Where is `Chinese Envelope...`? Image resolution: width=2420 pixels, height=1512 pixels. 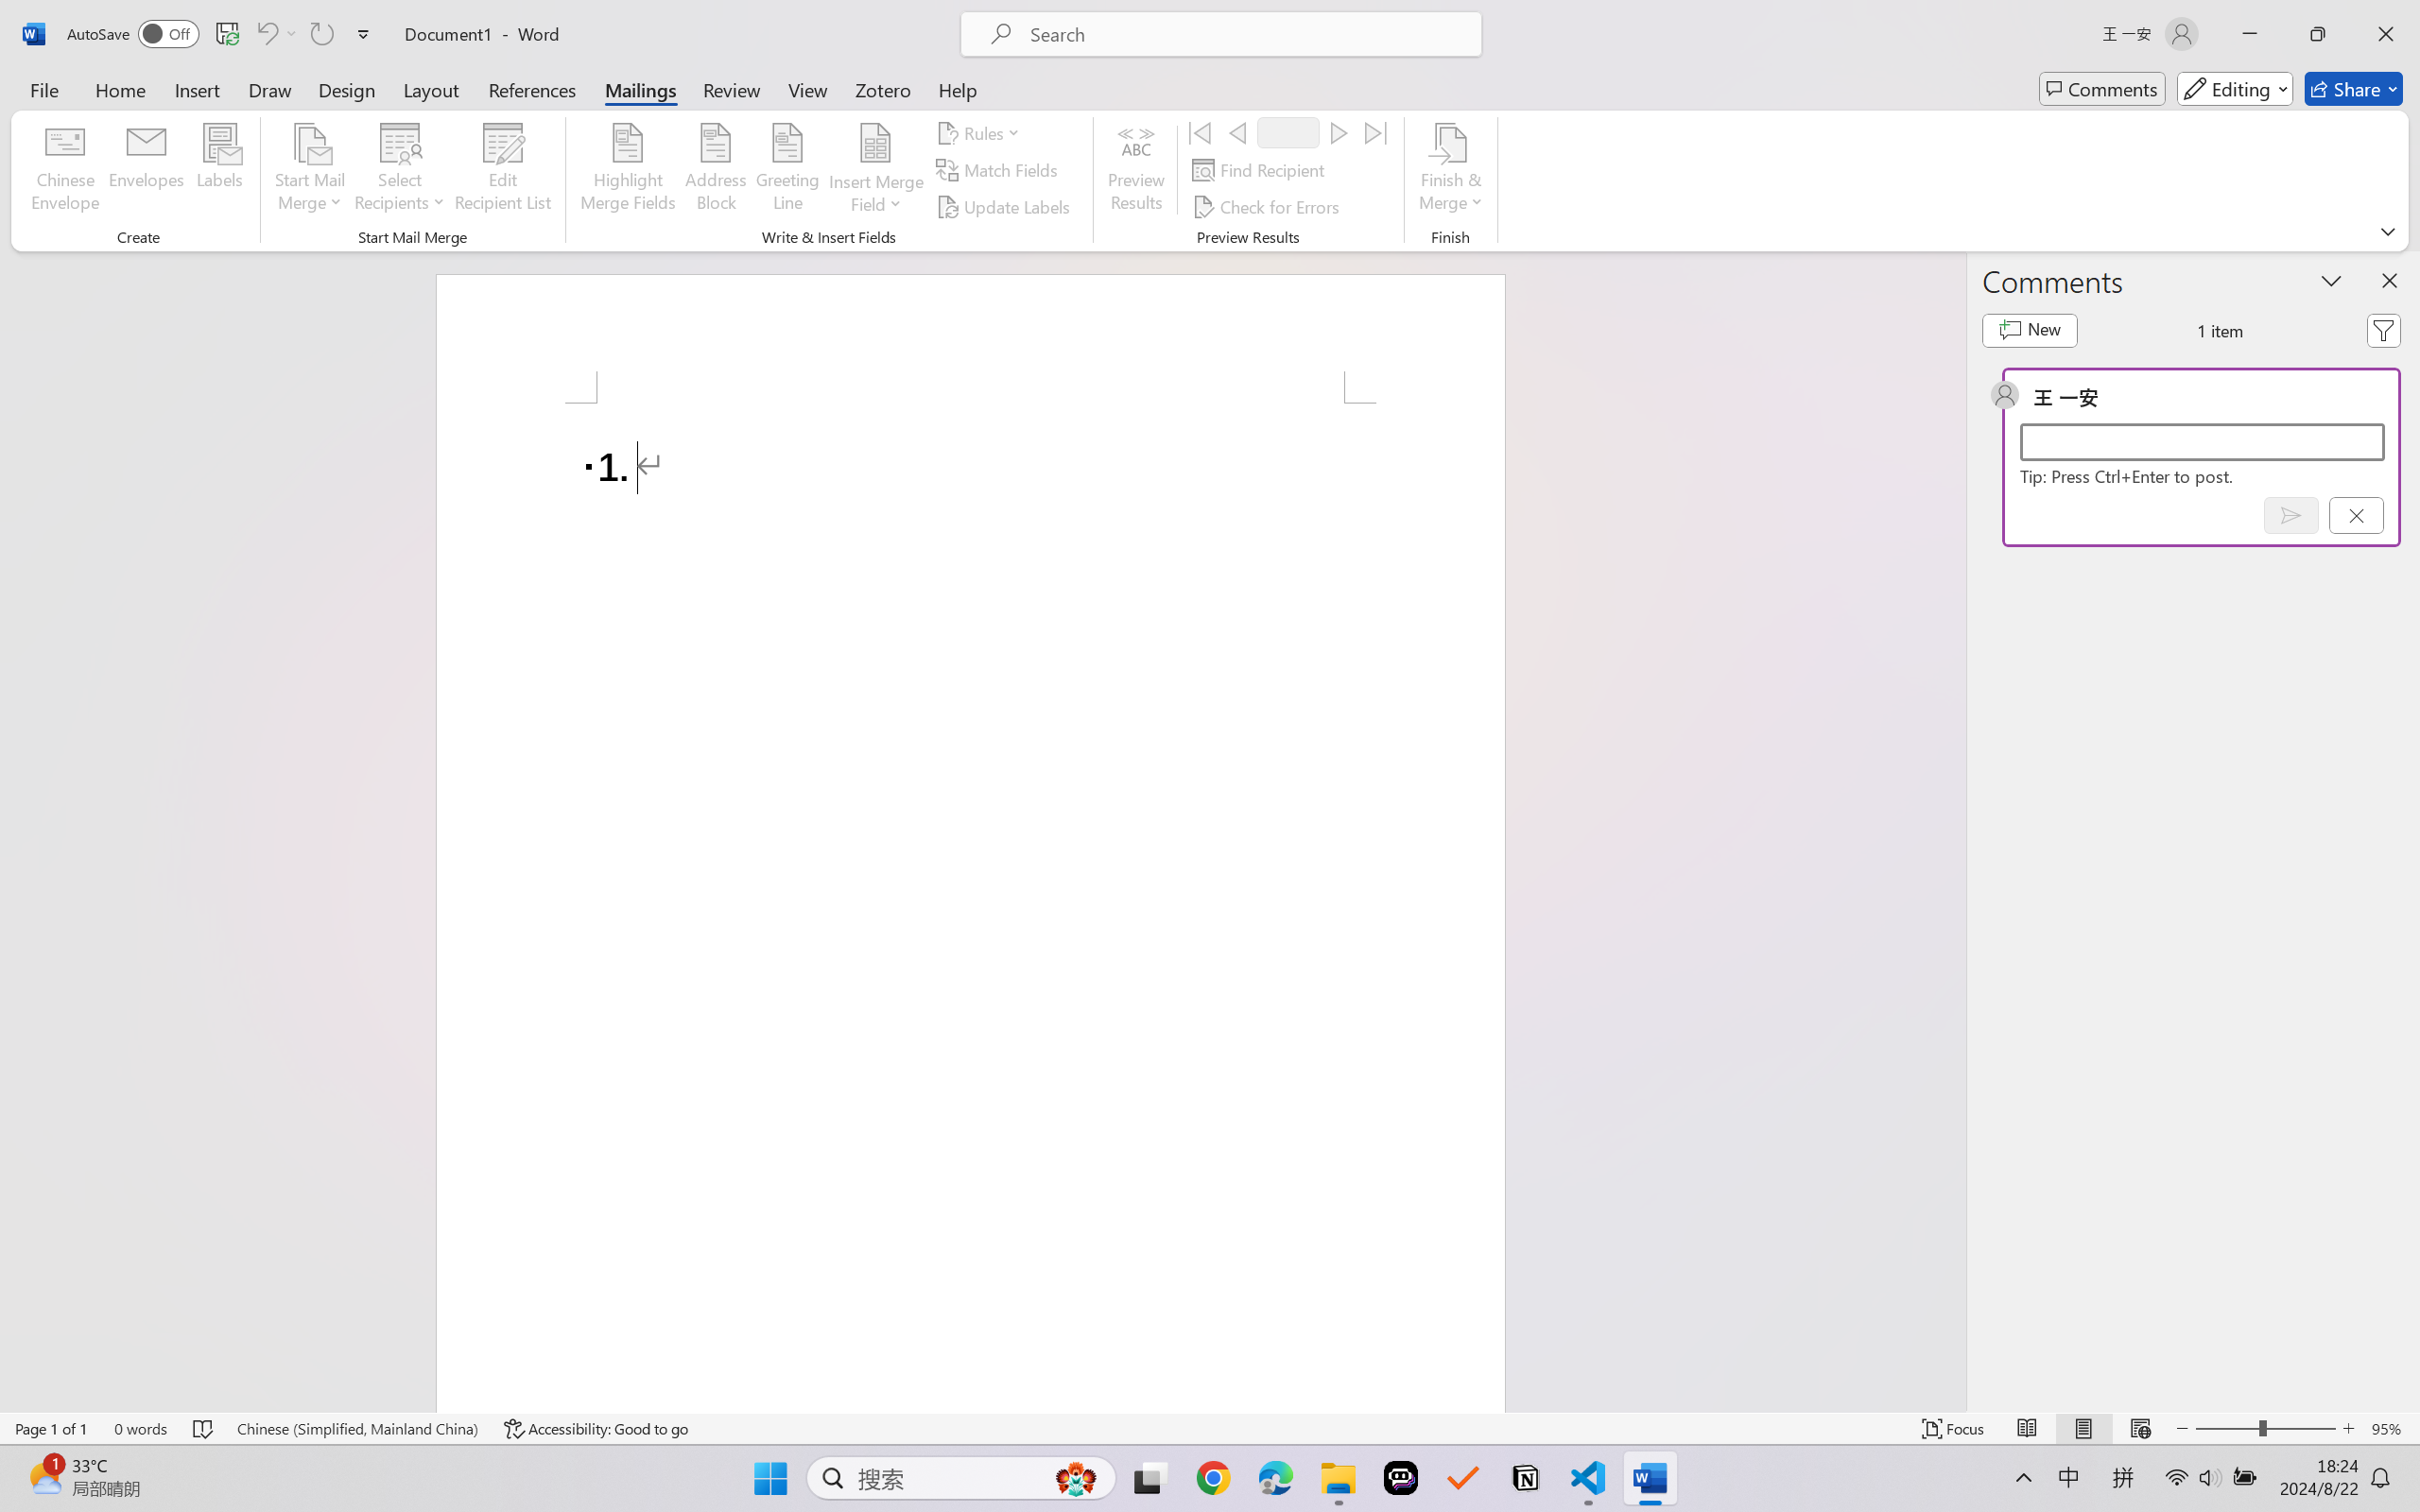 Chinese Envelope... is located at coordinates (66, 170).